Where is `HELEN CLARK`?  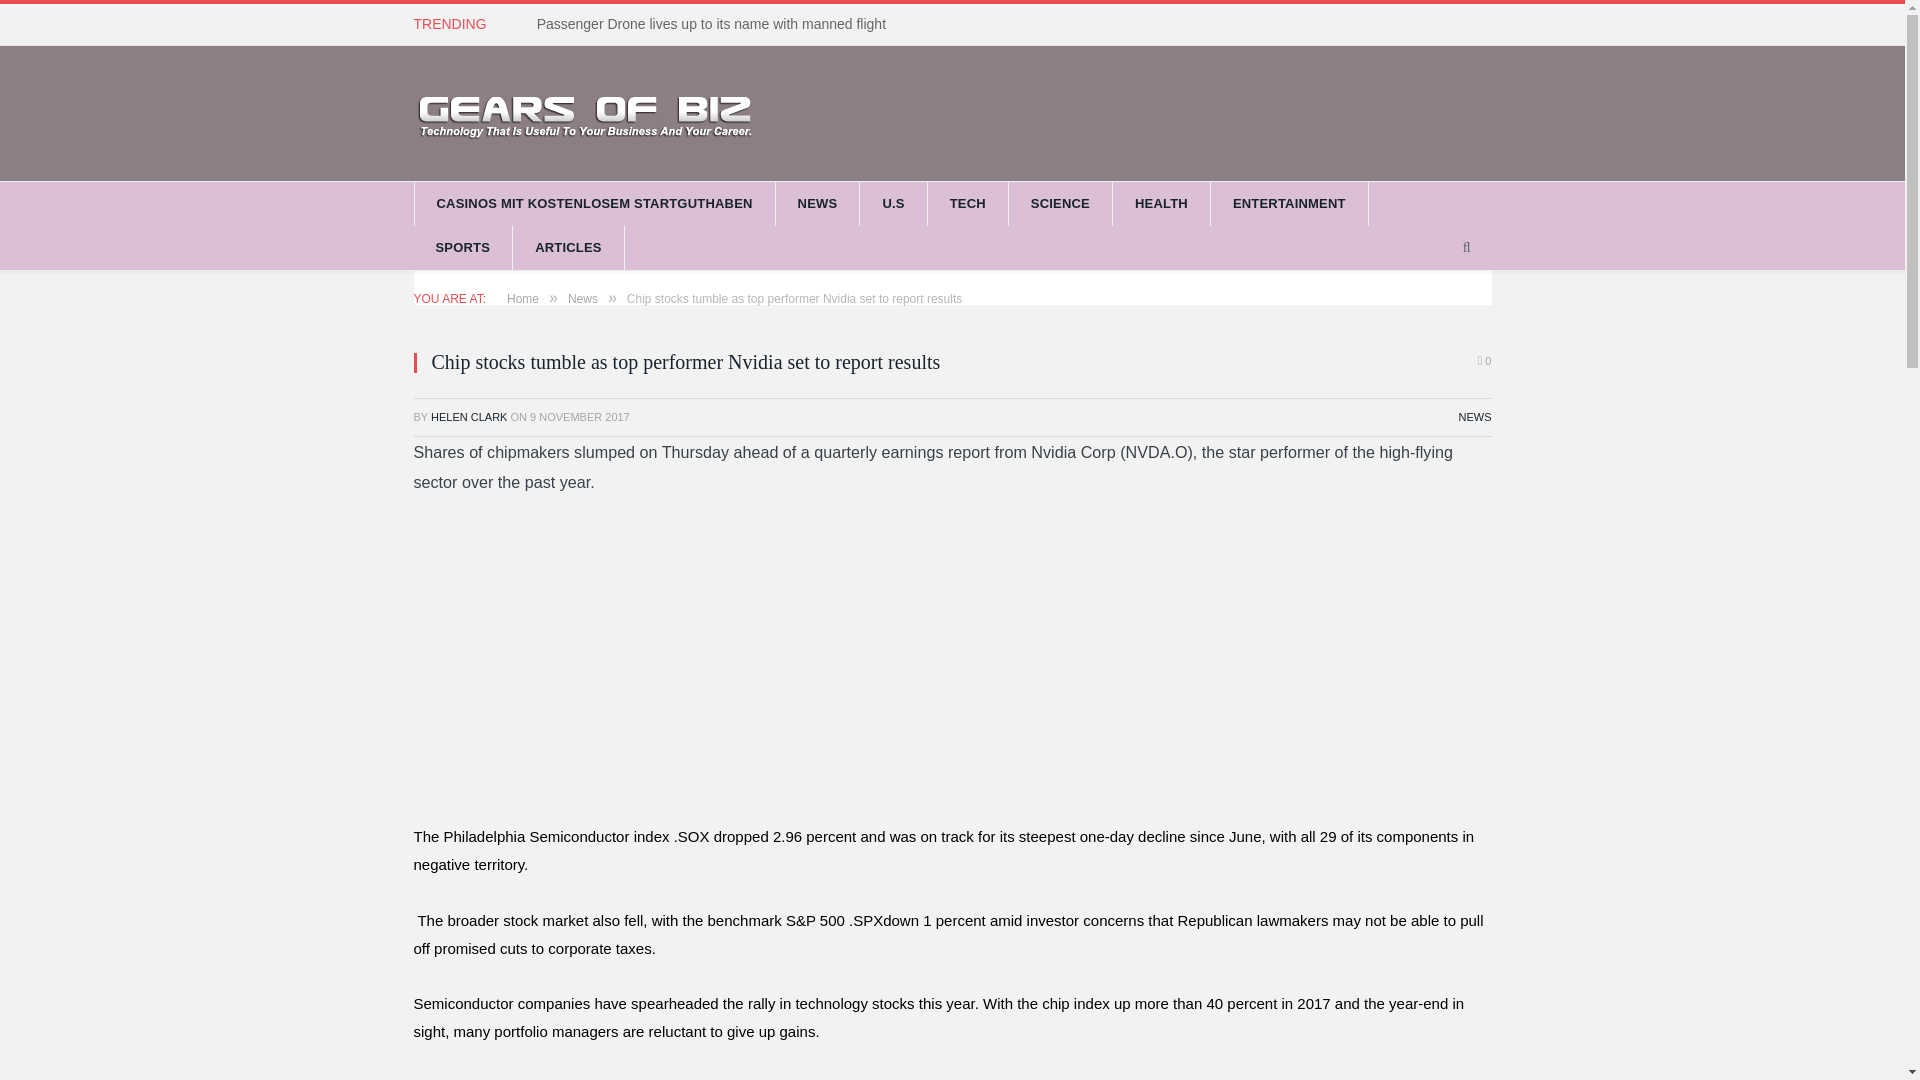
HELEN CLARK is located at coordinates (468, 417).